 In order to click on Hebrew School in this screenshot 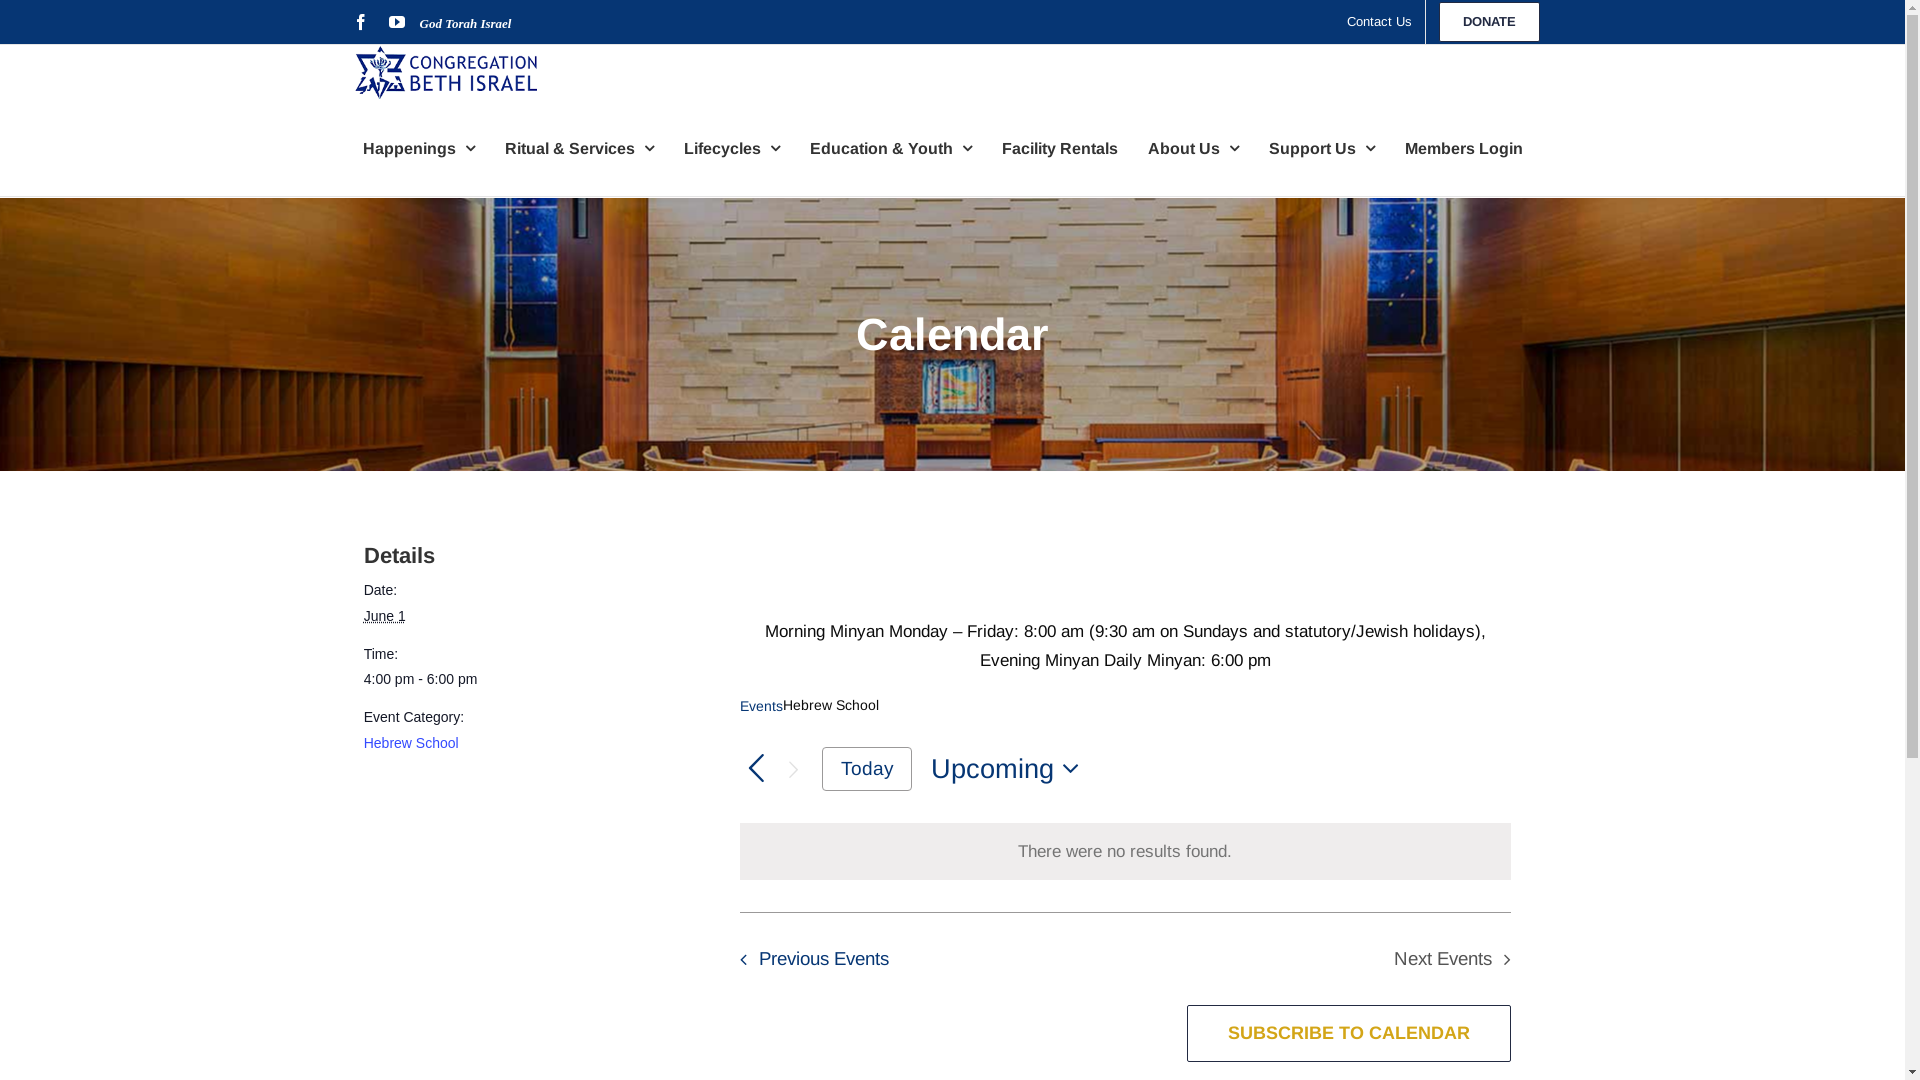, I will do `click(412, 743)`.